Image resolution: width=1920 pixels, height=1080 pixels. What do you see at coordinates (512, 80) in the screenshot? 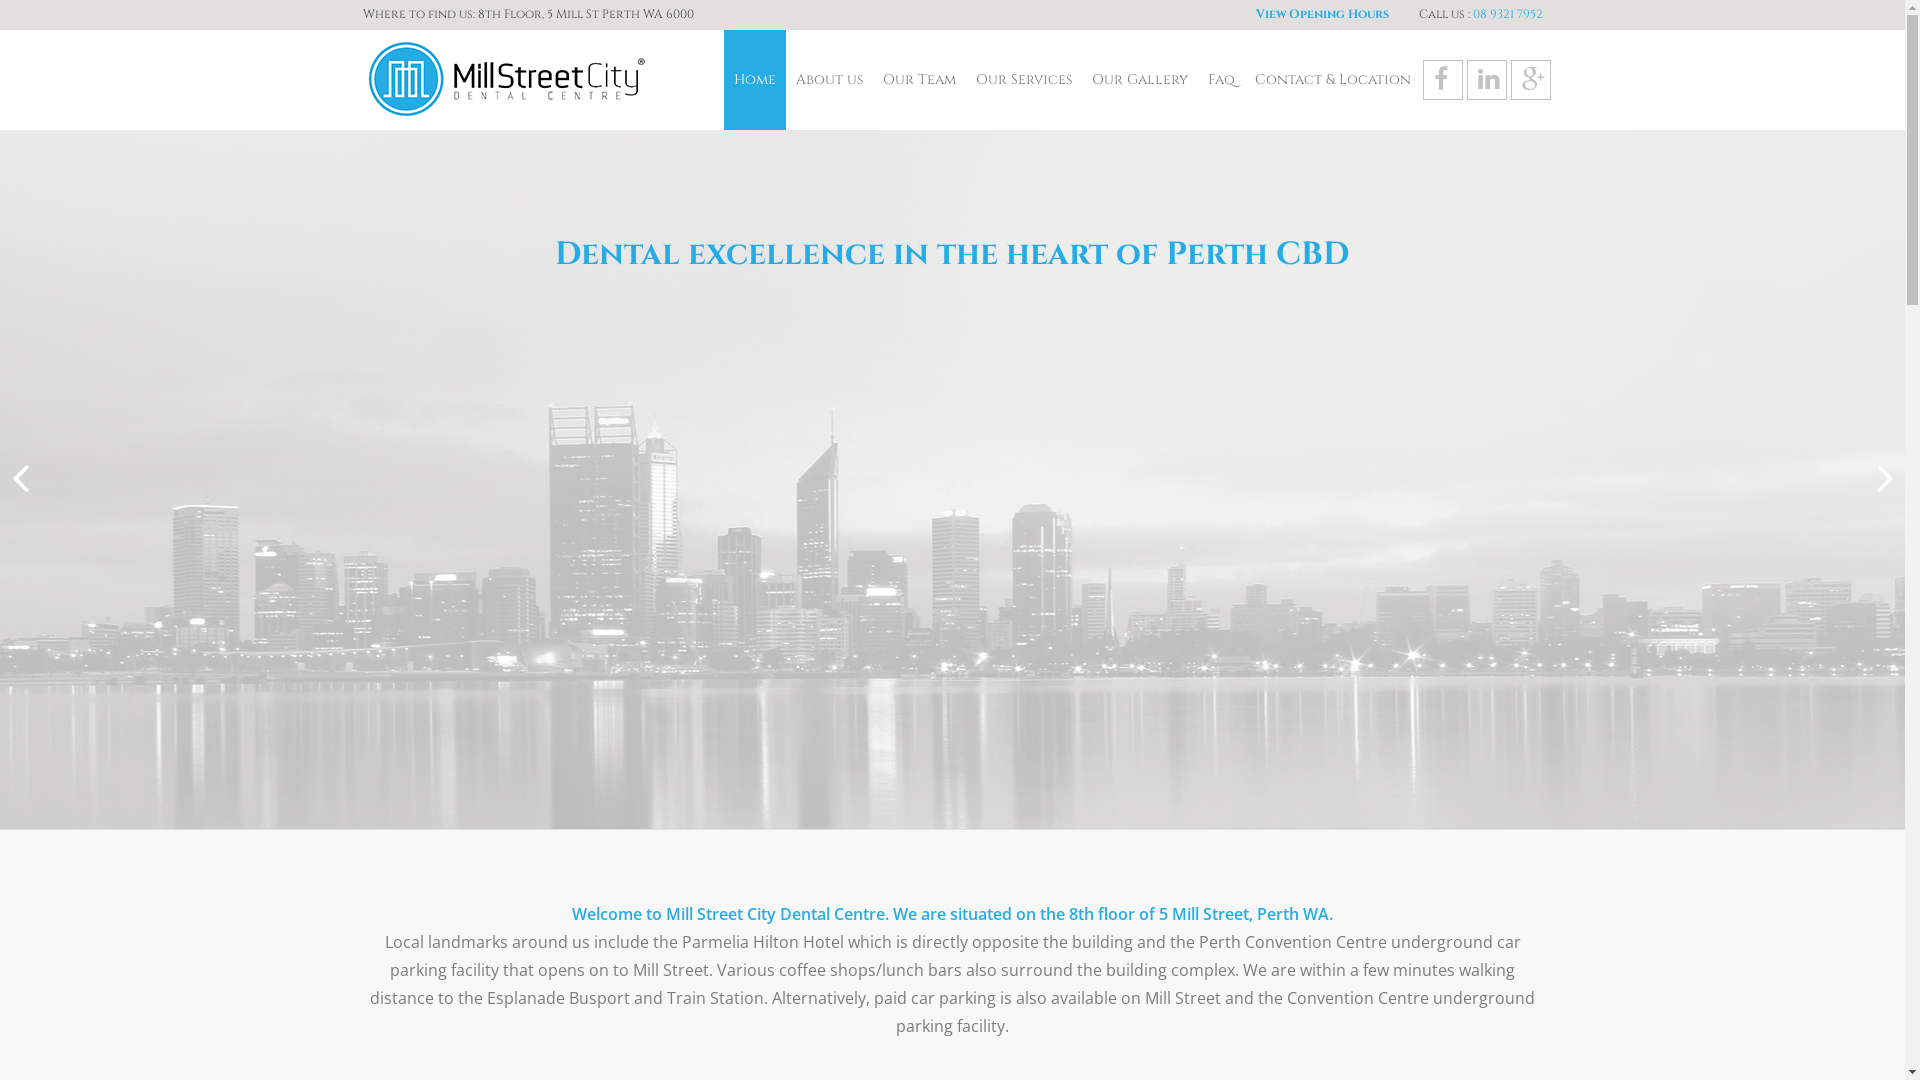
I see `Mill Street City Dental Centre` at bounding box center [512, 80].